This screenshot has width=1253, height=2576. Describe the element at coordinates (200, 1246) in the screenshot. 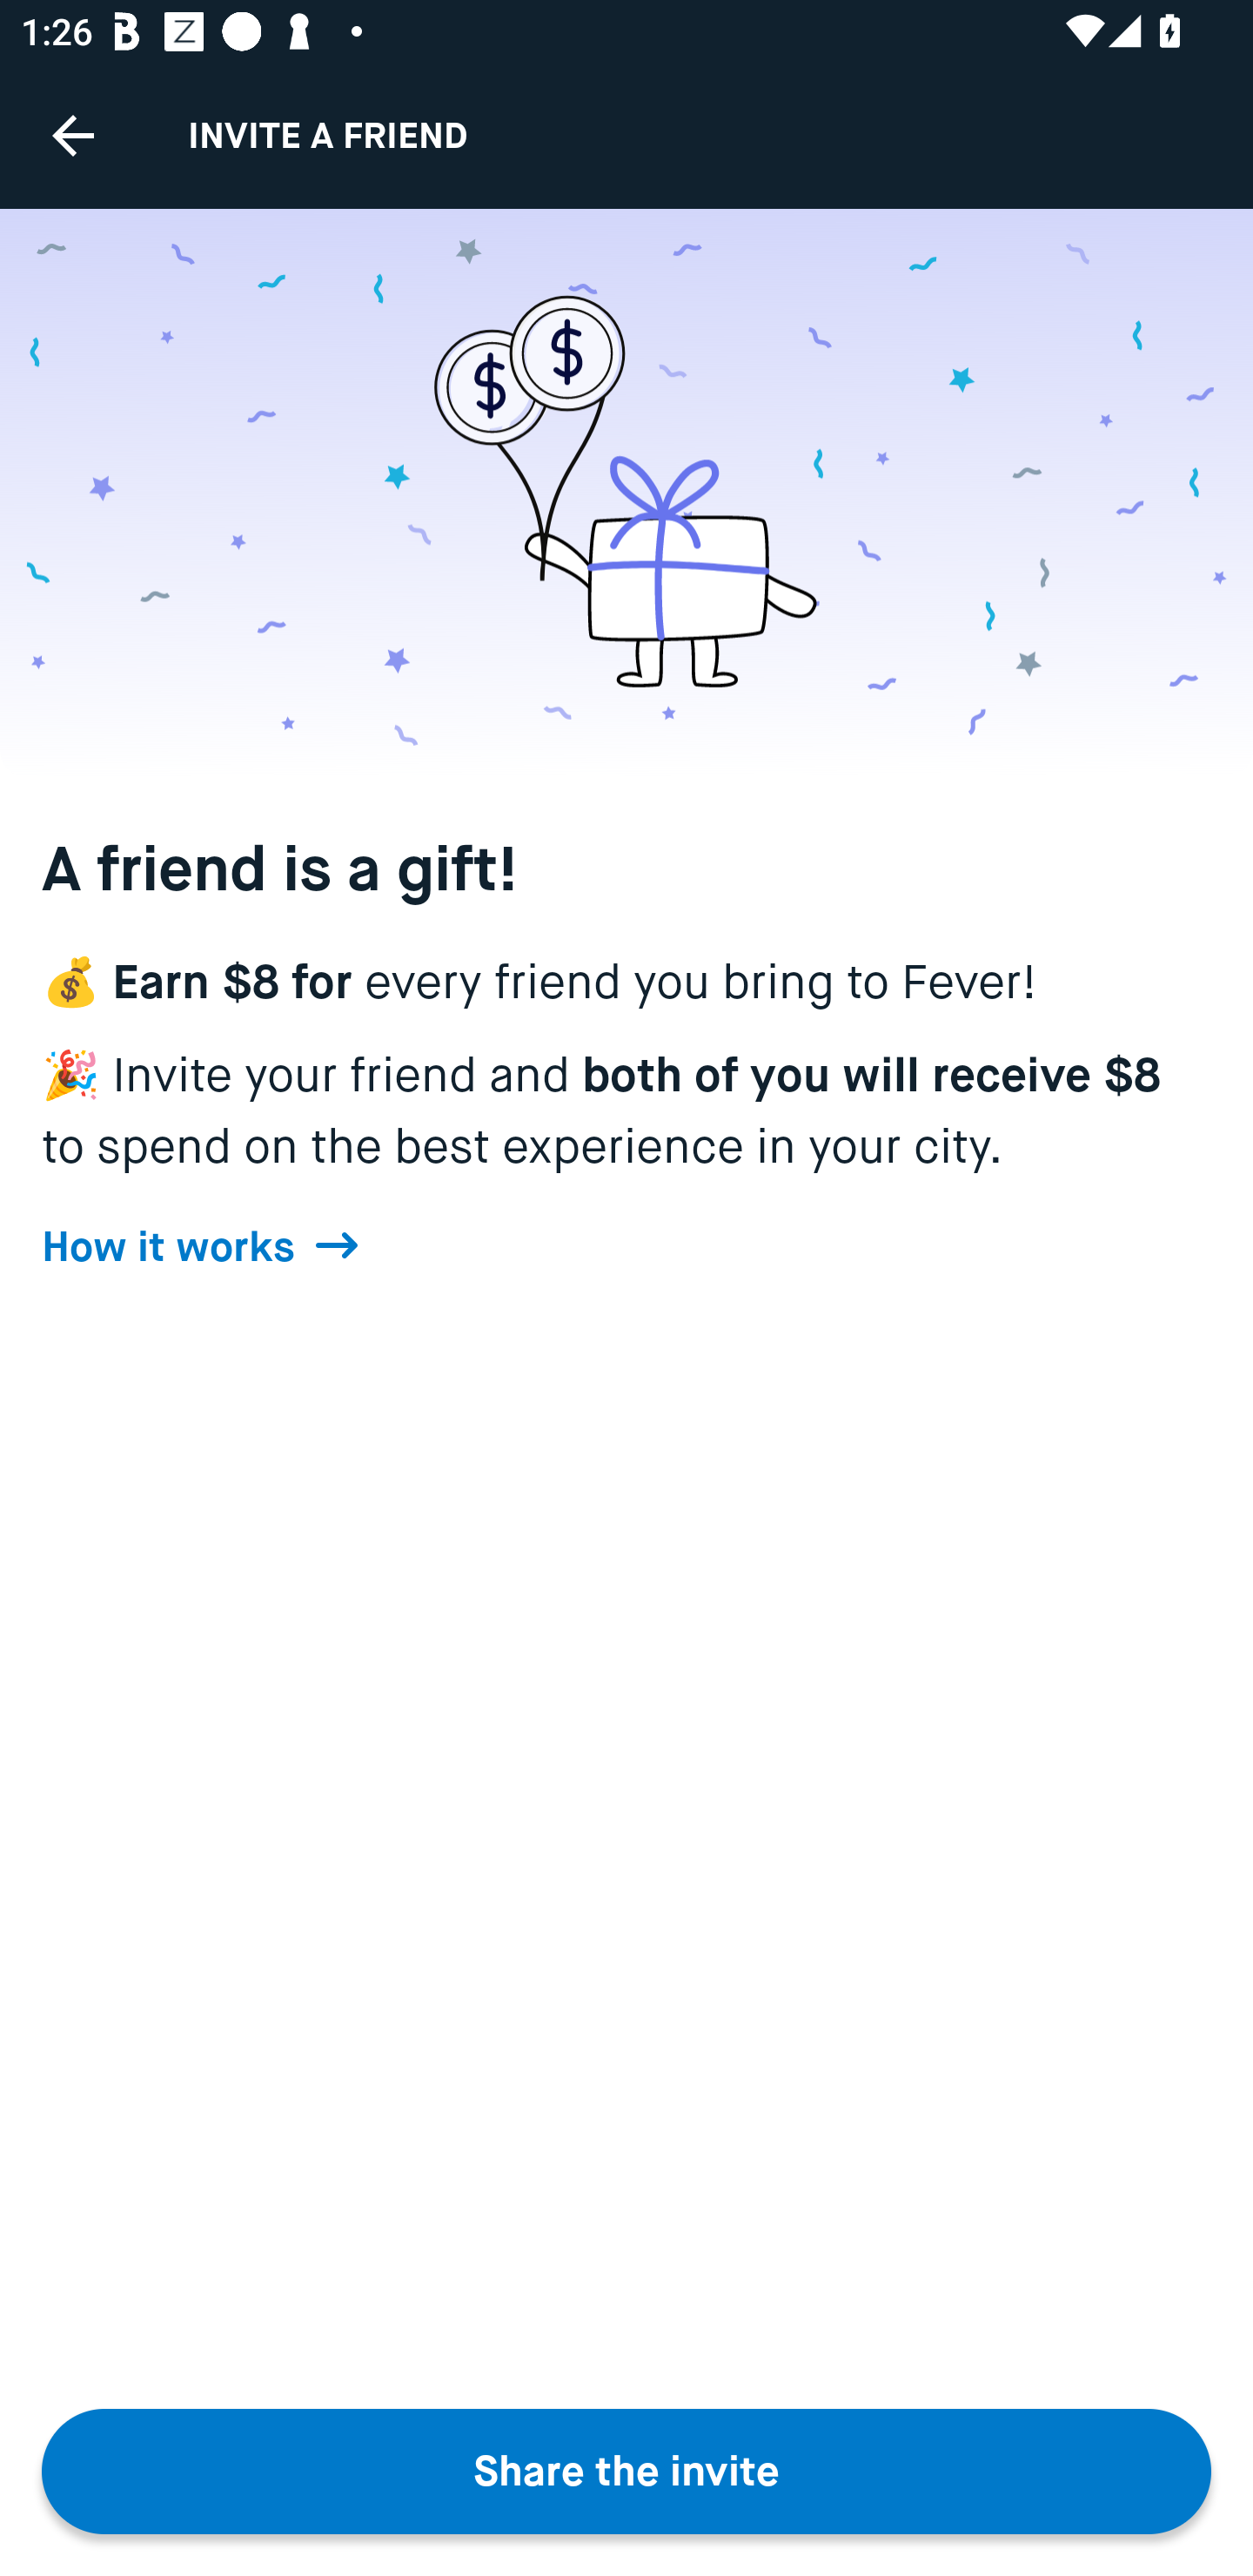

I see `How it works` at that location.